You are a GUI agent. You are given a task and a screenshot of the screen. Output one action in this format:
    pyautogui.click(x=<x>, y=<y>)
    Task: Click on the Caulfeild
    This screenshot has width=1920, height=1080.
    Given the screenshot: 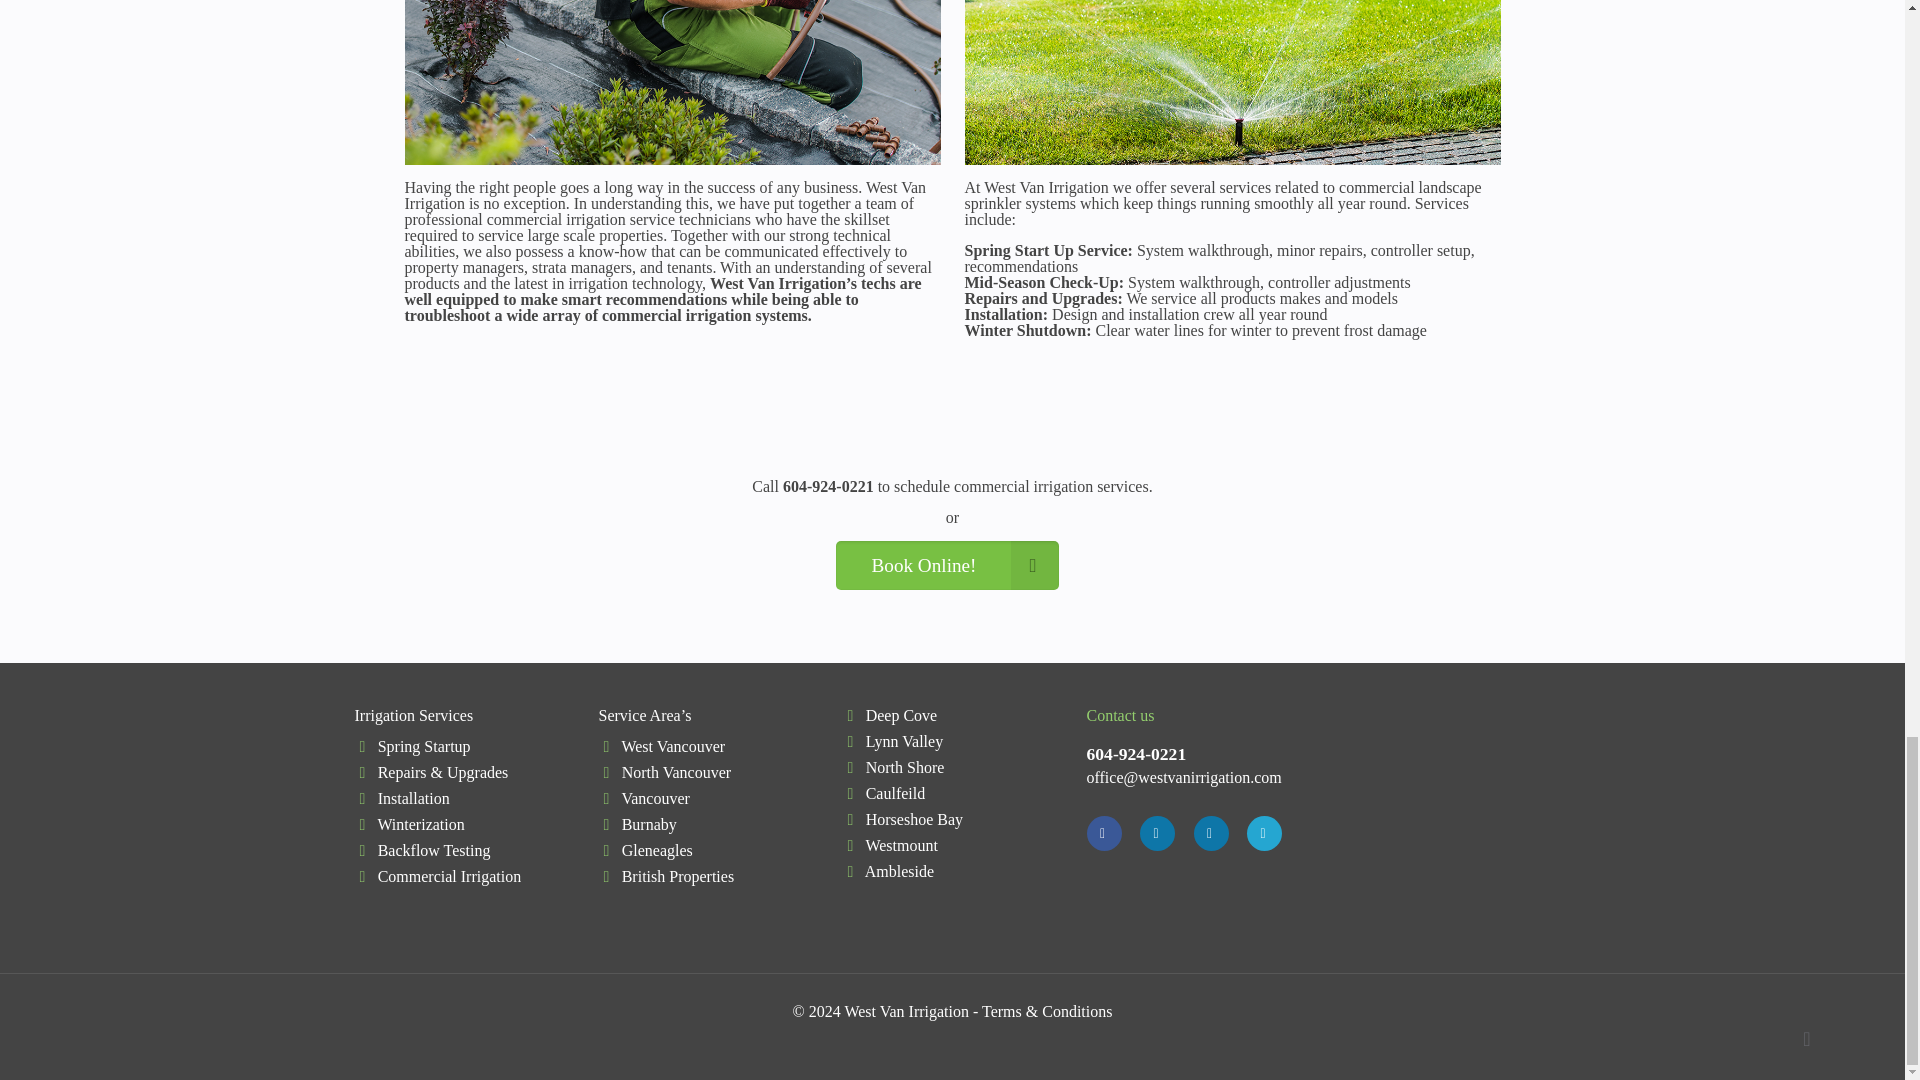 What is the action you would take?
    pyautogui.click(x=895, y=794)
    